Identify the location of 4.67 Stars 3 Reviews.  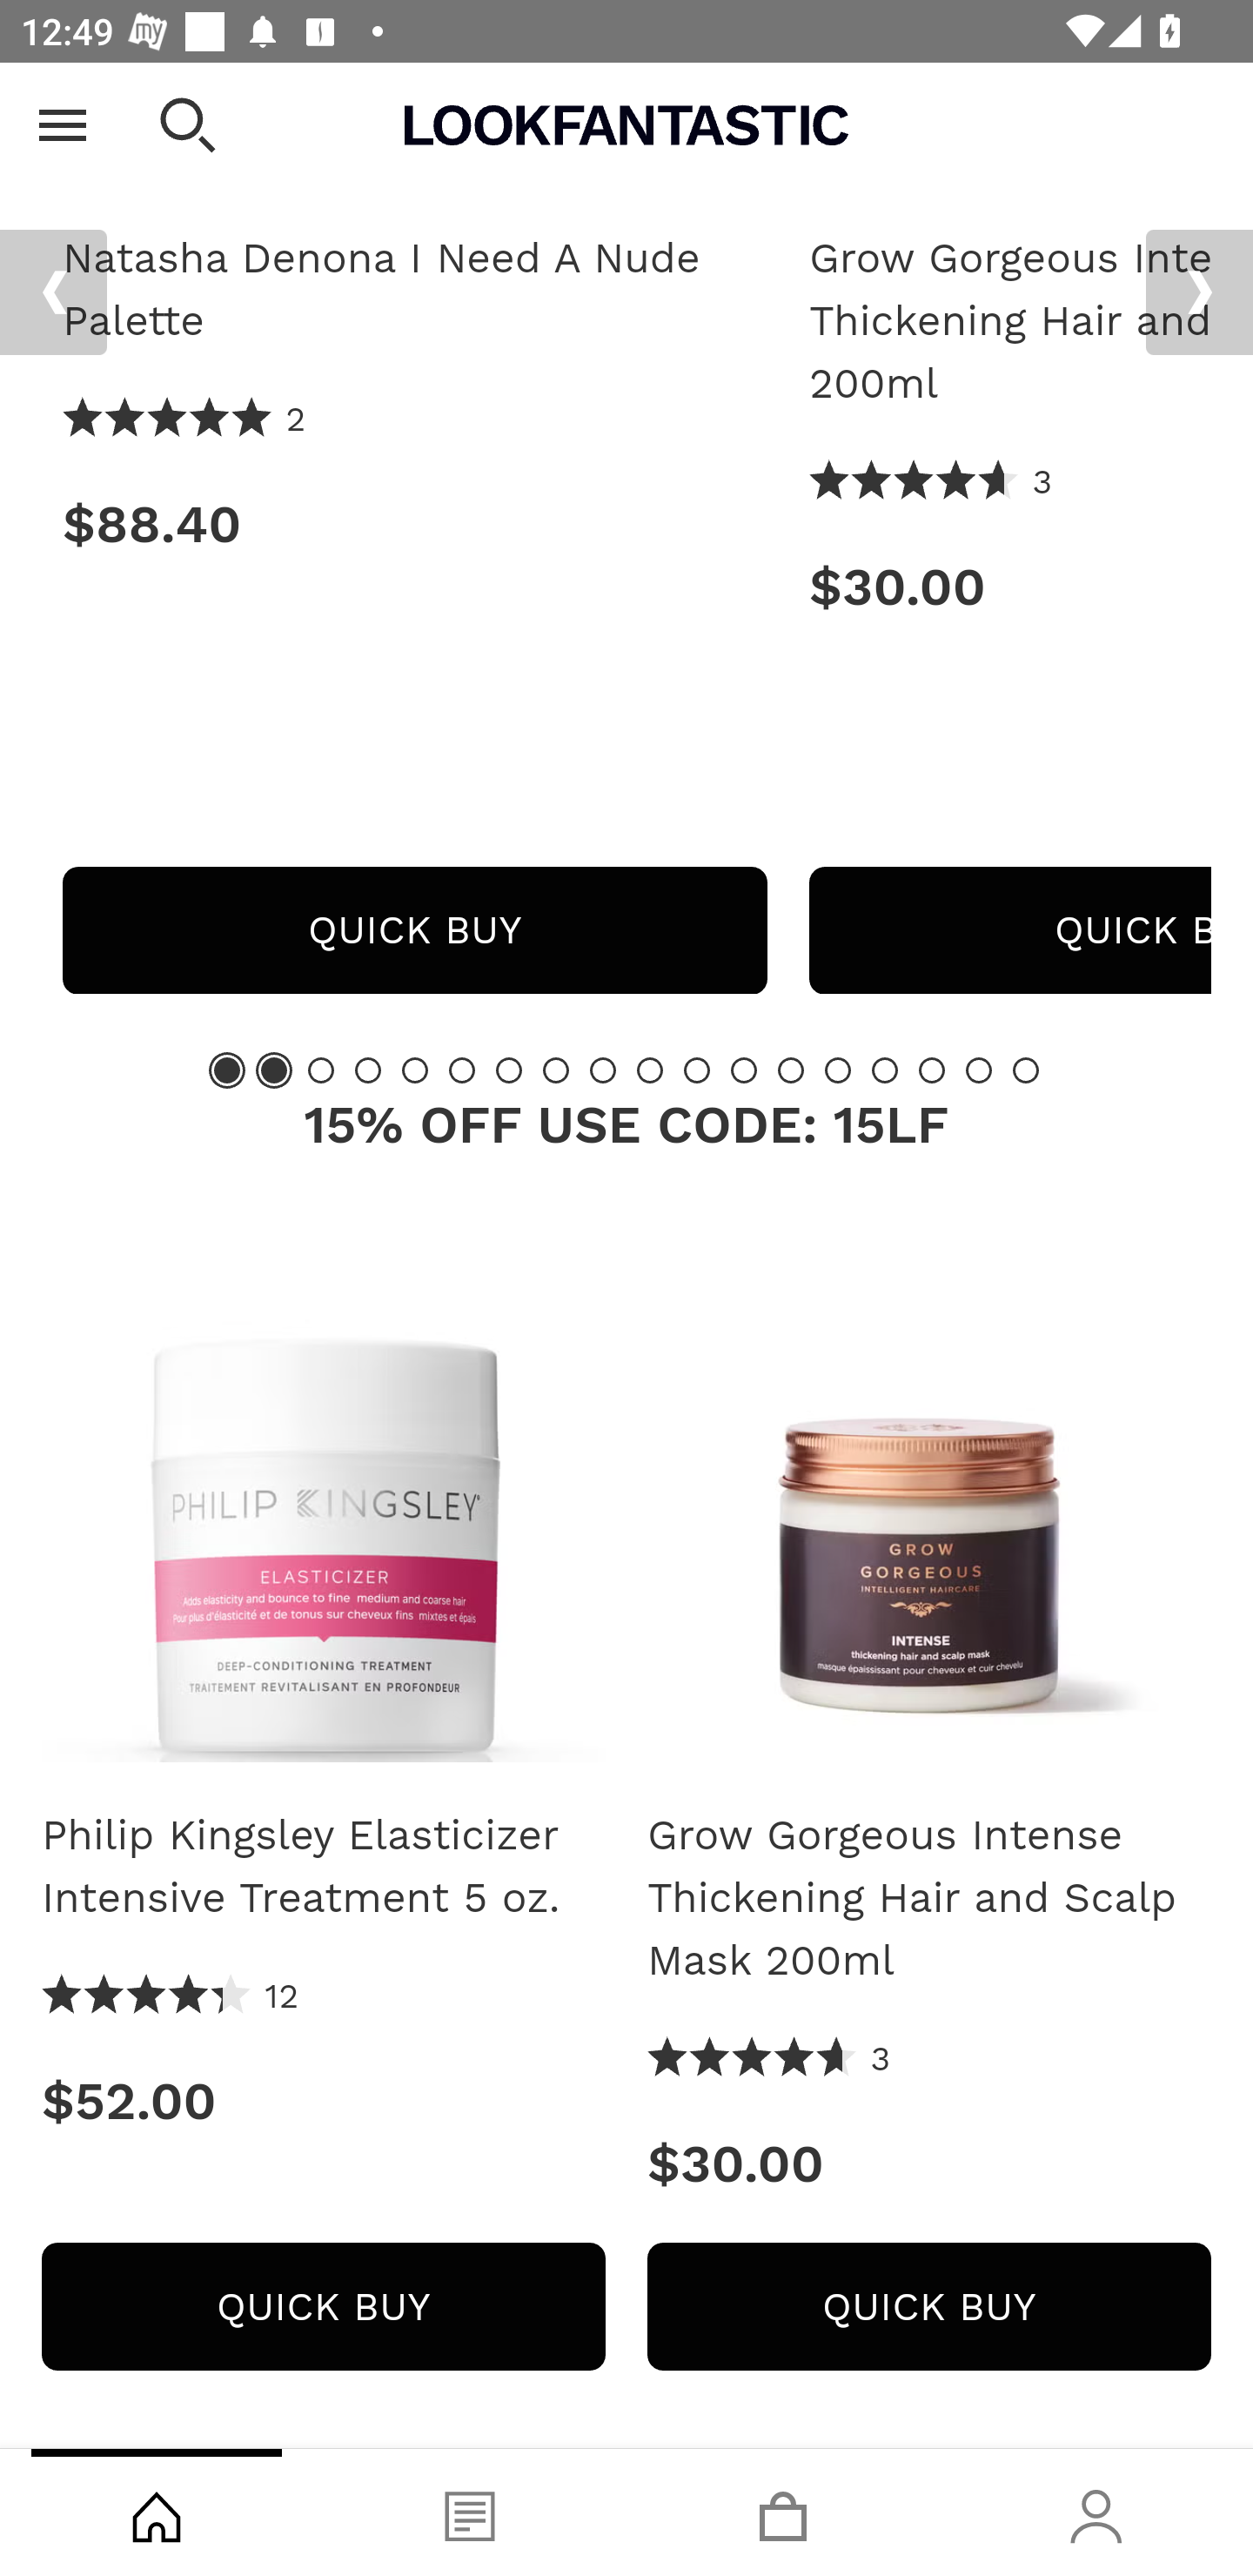
(932, 484).